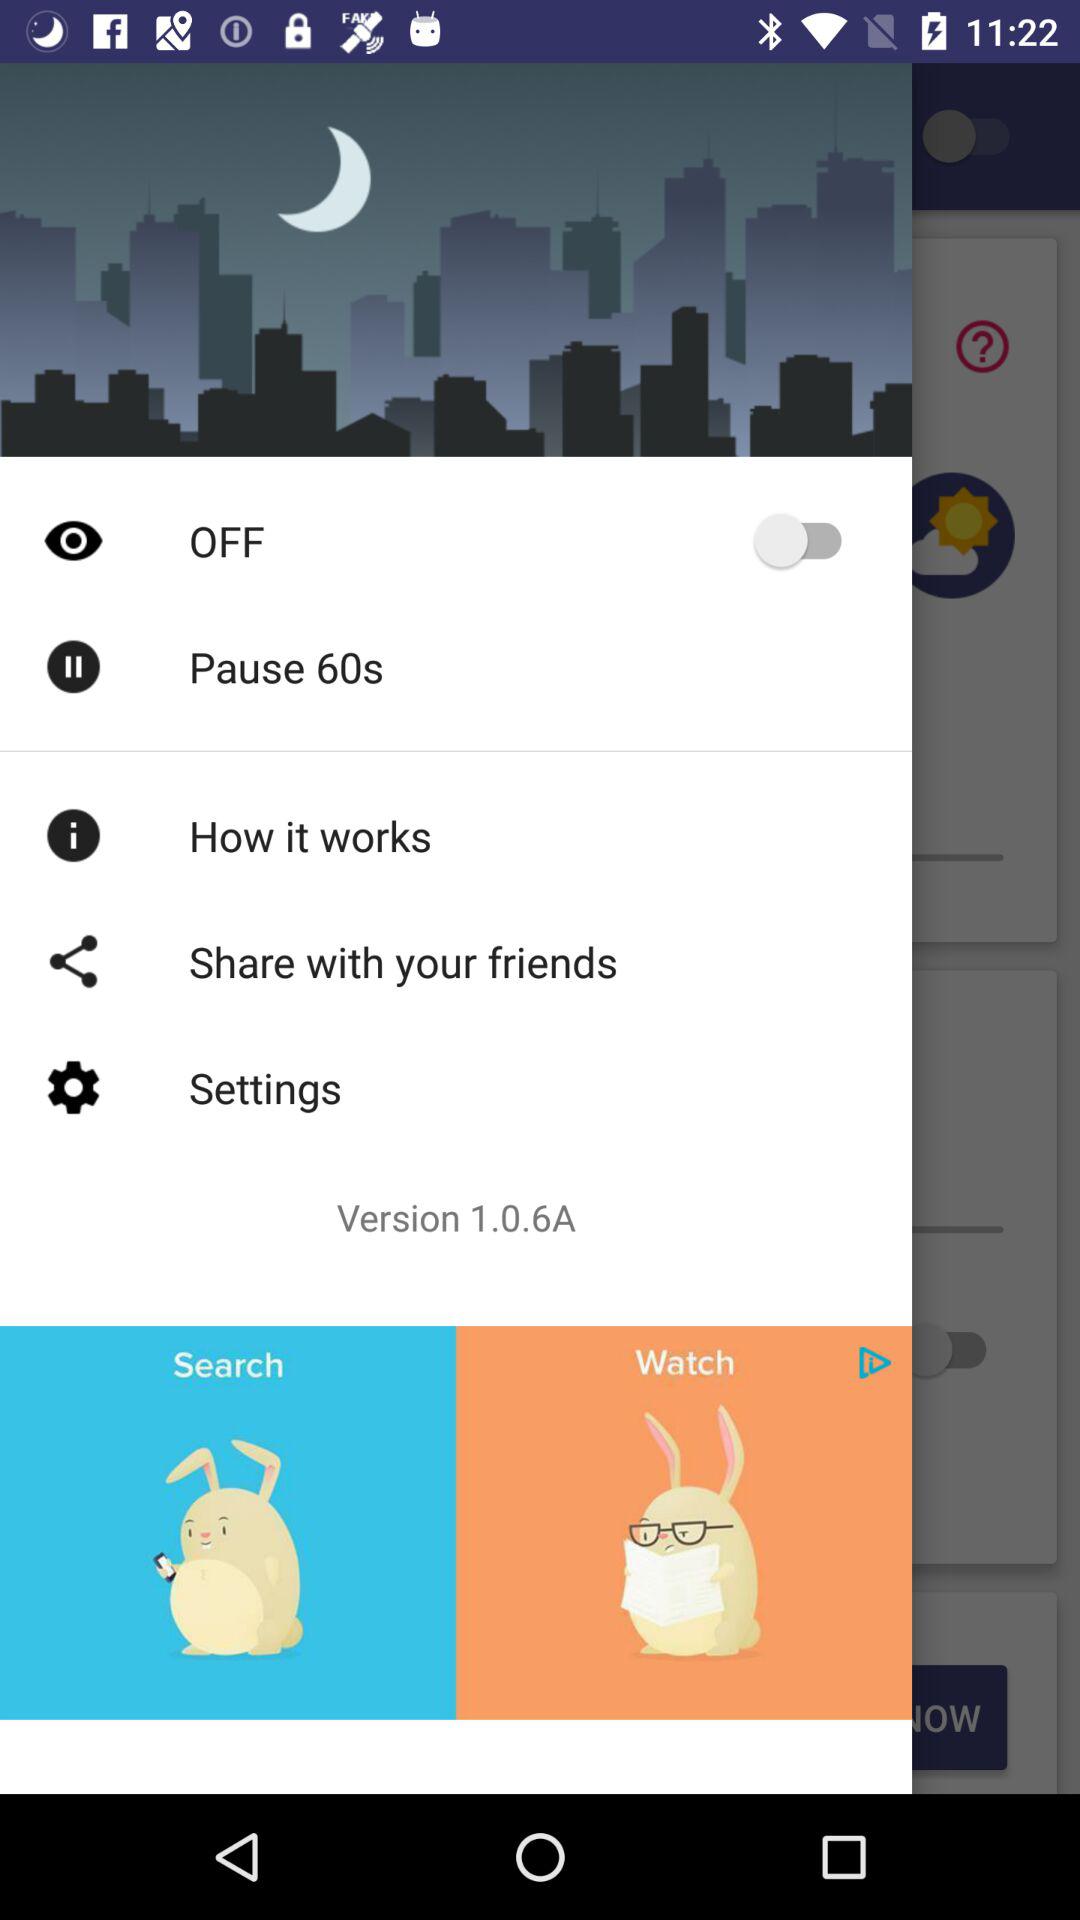 The image size is (1080, 1920). What do you see at coordinates (982, 346) in the screenshot?
I see `help button` at bounding box center [982, 346].